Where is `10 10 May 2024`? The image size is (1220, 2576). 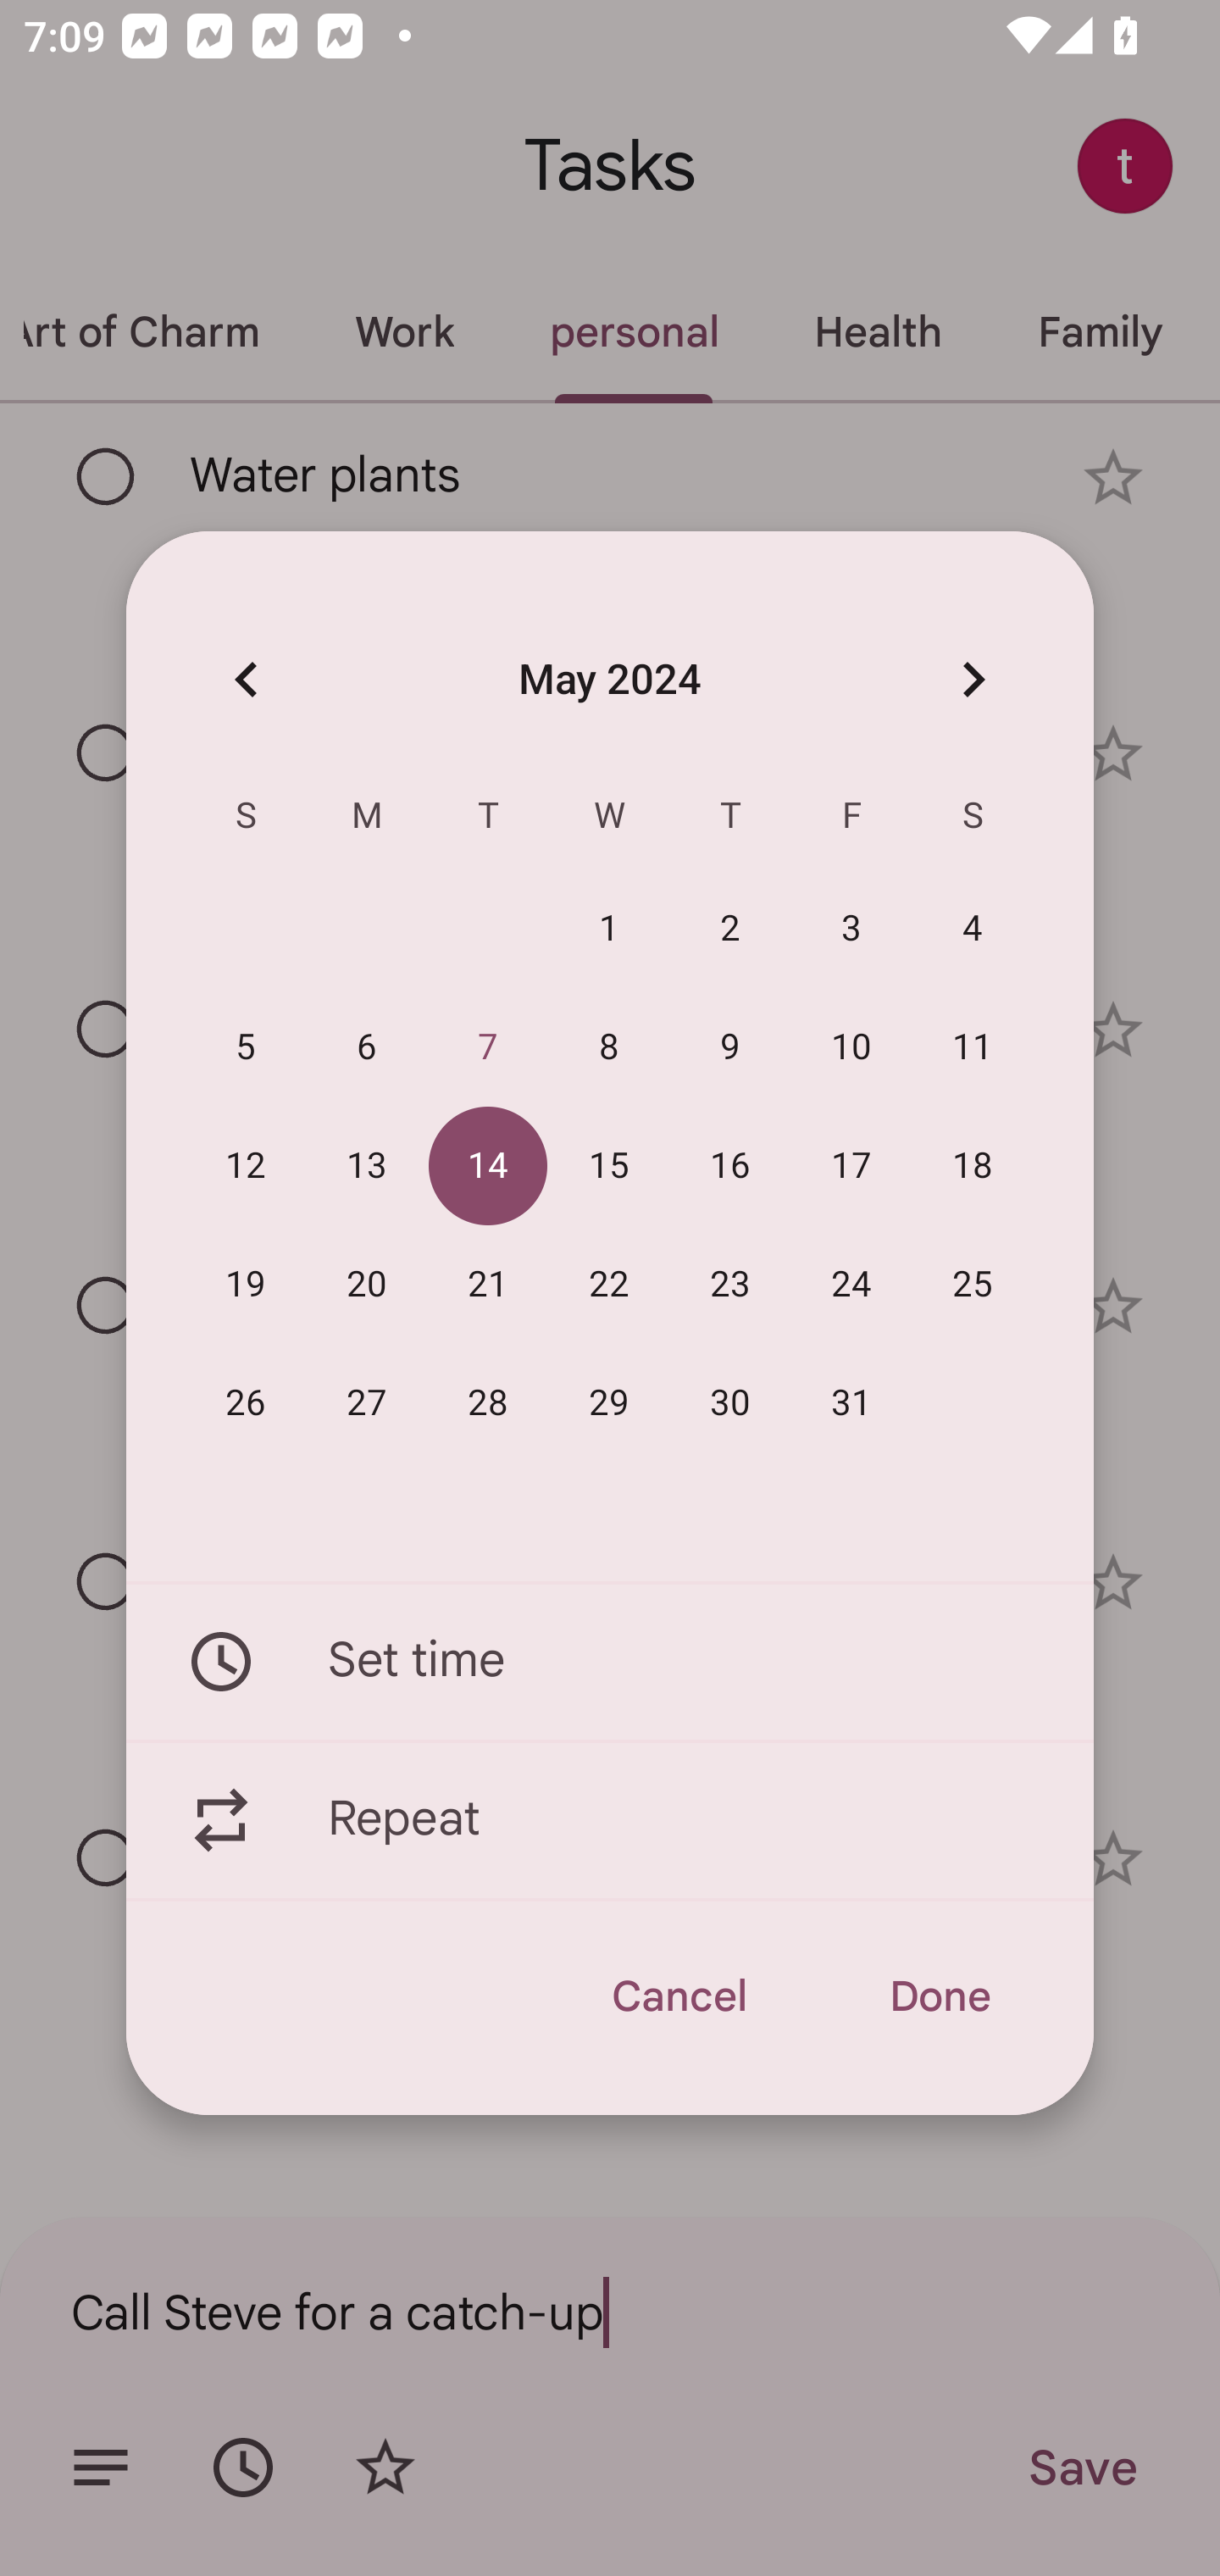
10 10 May 2024 is located at coordinates (852, 1048).